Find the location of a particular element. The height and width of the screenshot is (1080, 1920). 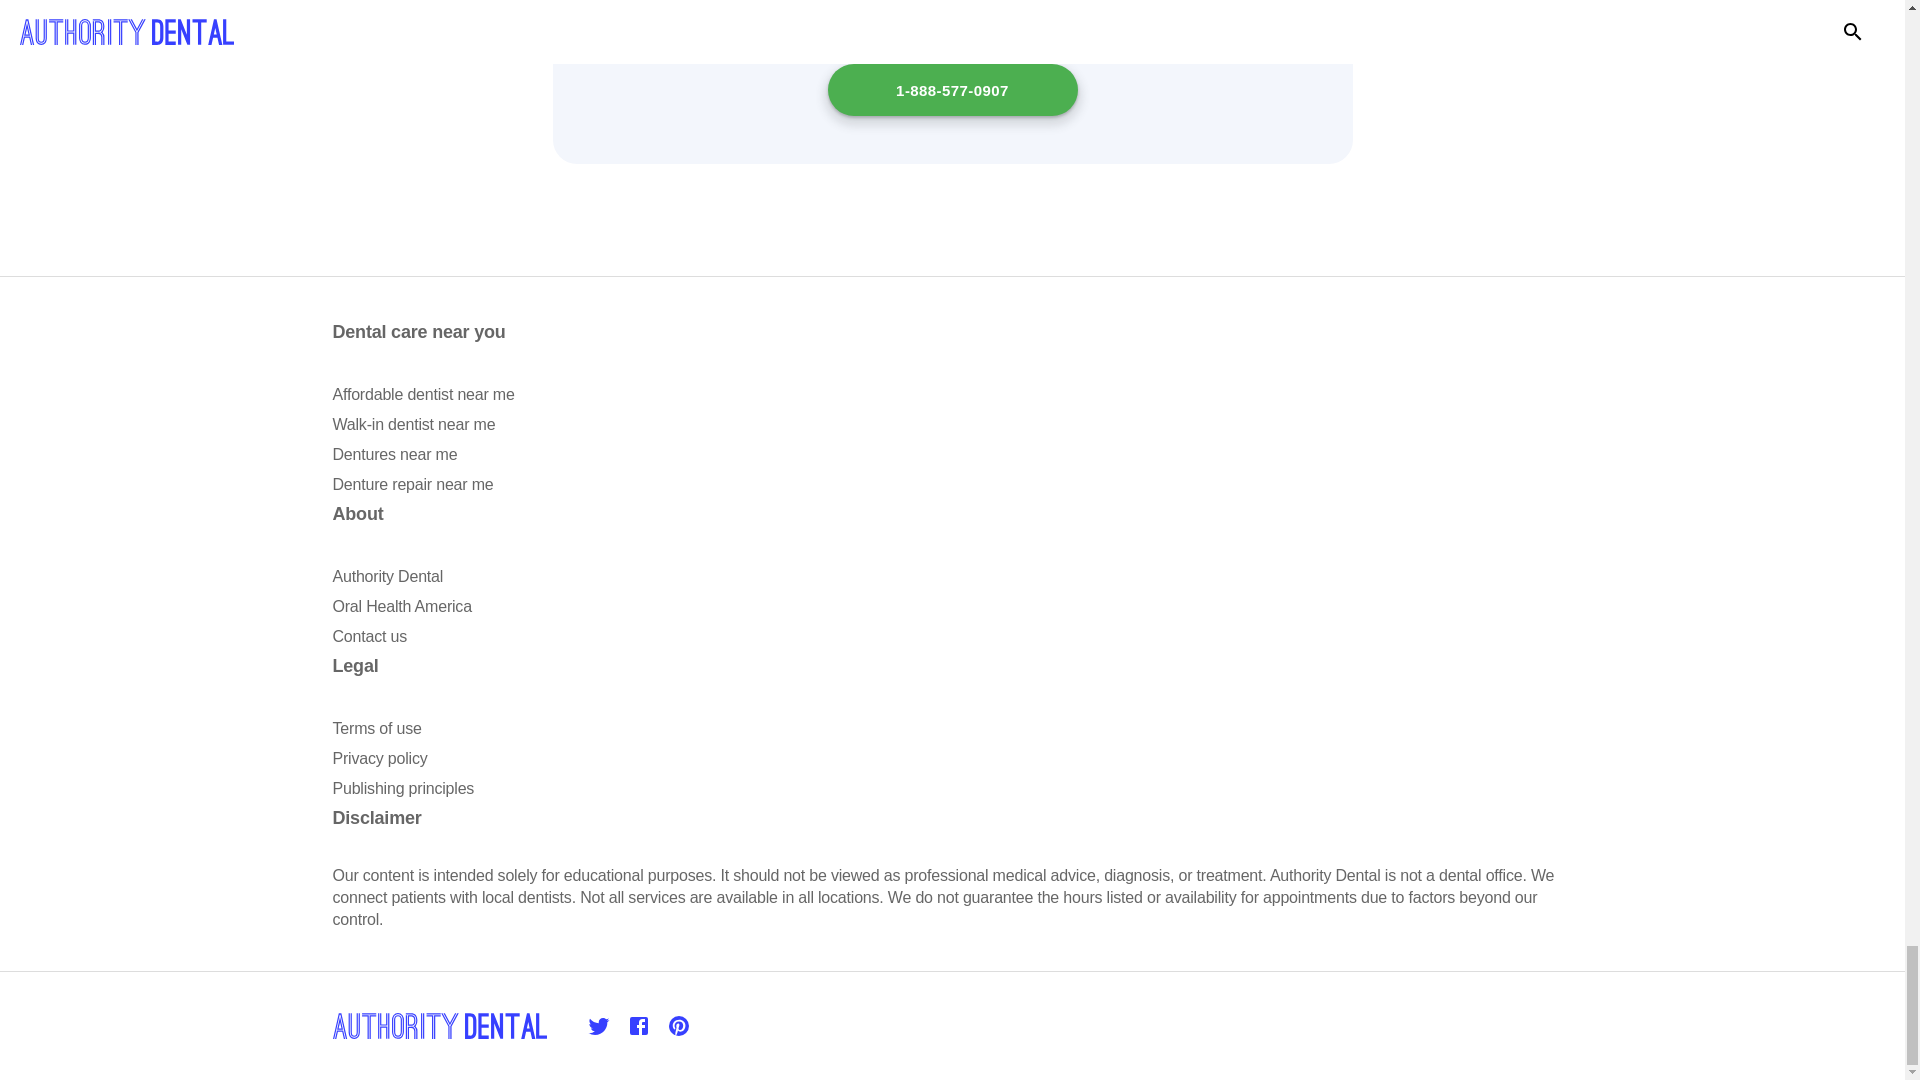

Privacy policy is located at coordinates (379, 758).